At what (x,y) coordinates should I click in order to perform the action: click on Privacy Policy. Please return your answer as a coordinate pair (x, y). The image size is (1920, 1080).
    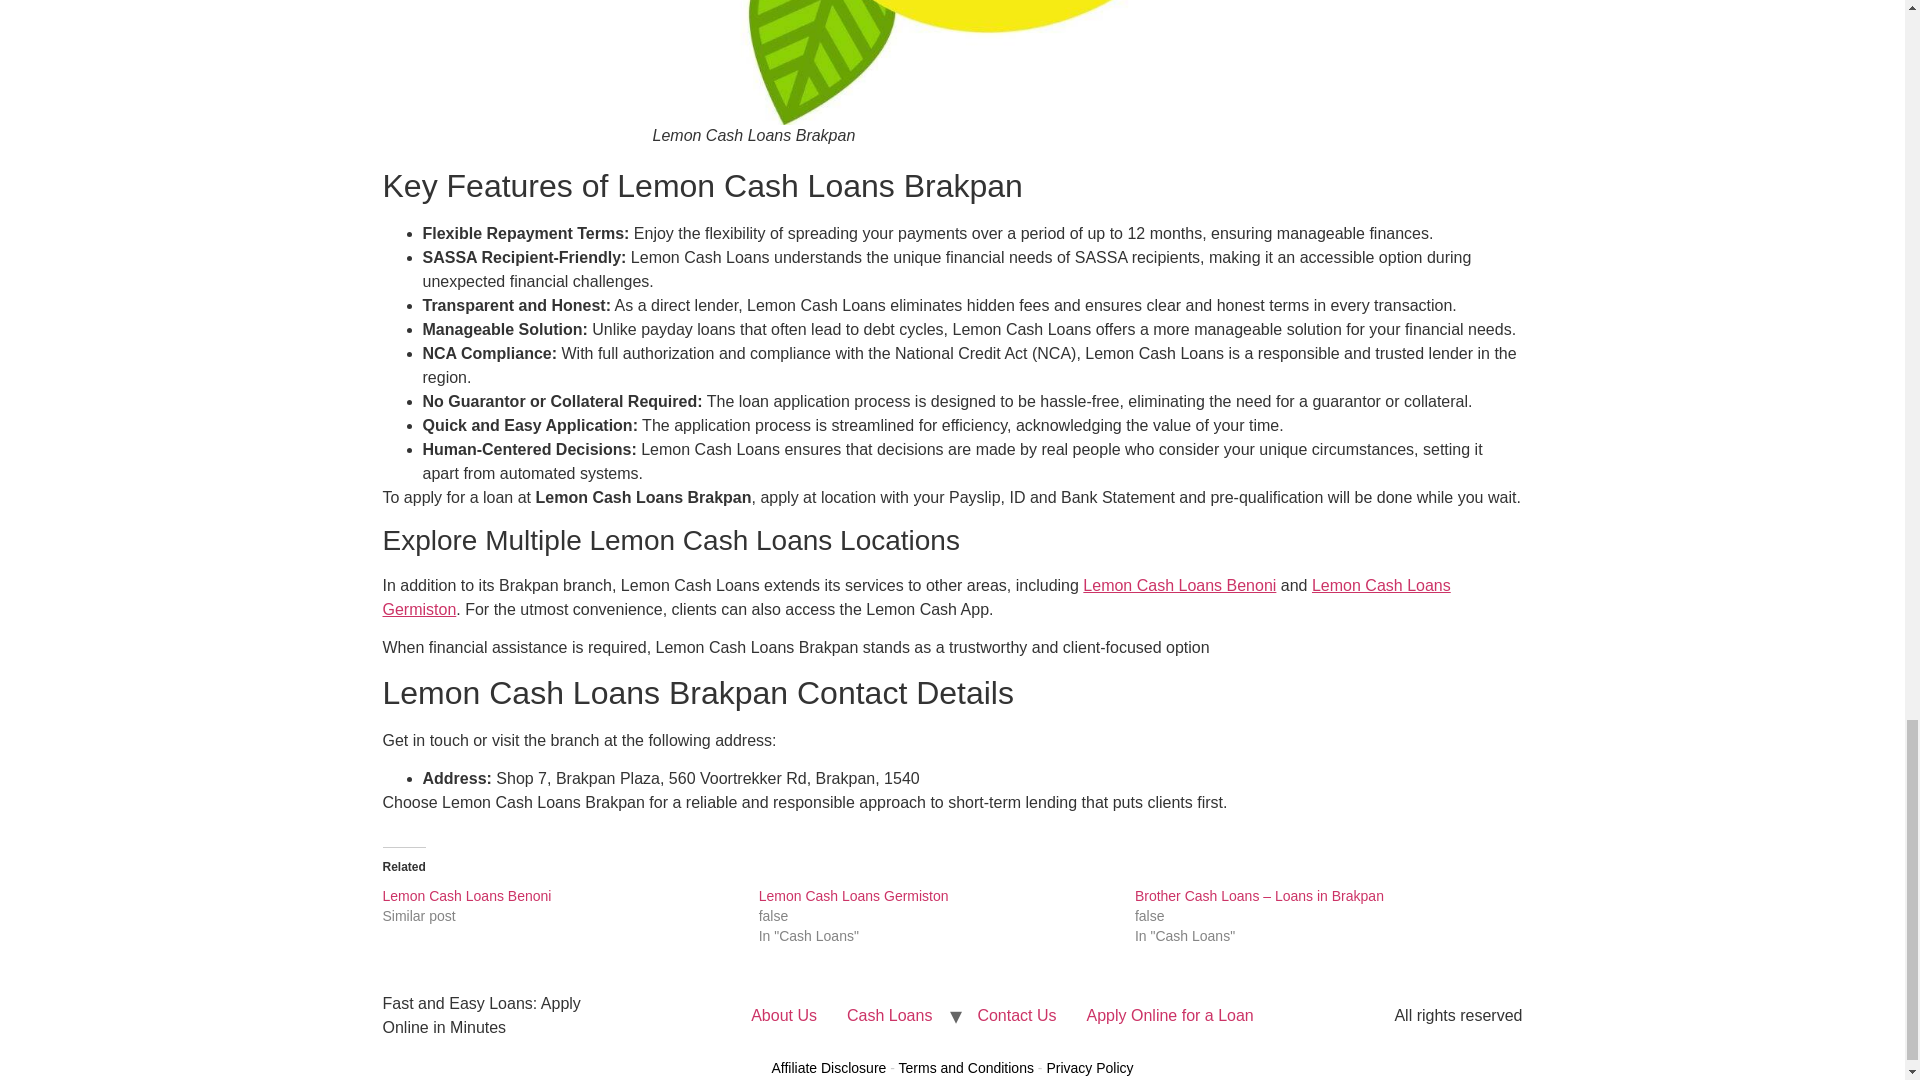
    Looking at the image, I should click on (1089, 1067).